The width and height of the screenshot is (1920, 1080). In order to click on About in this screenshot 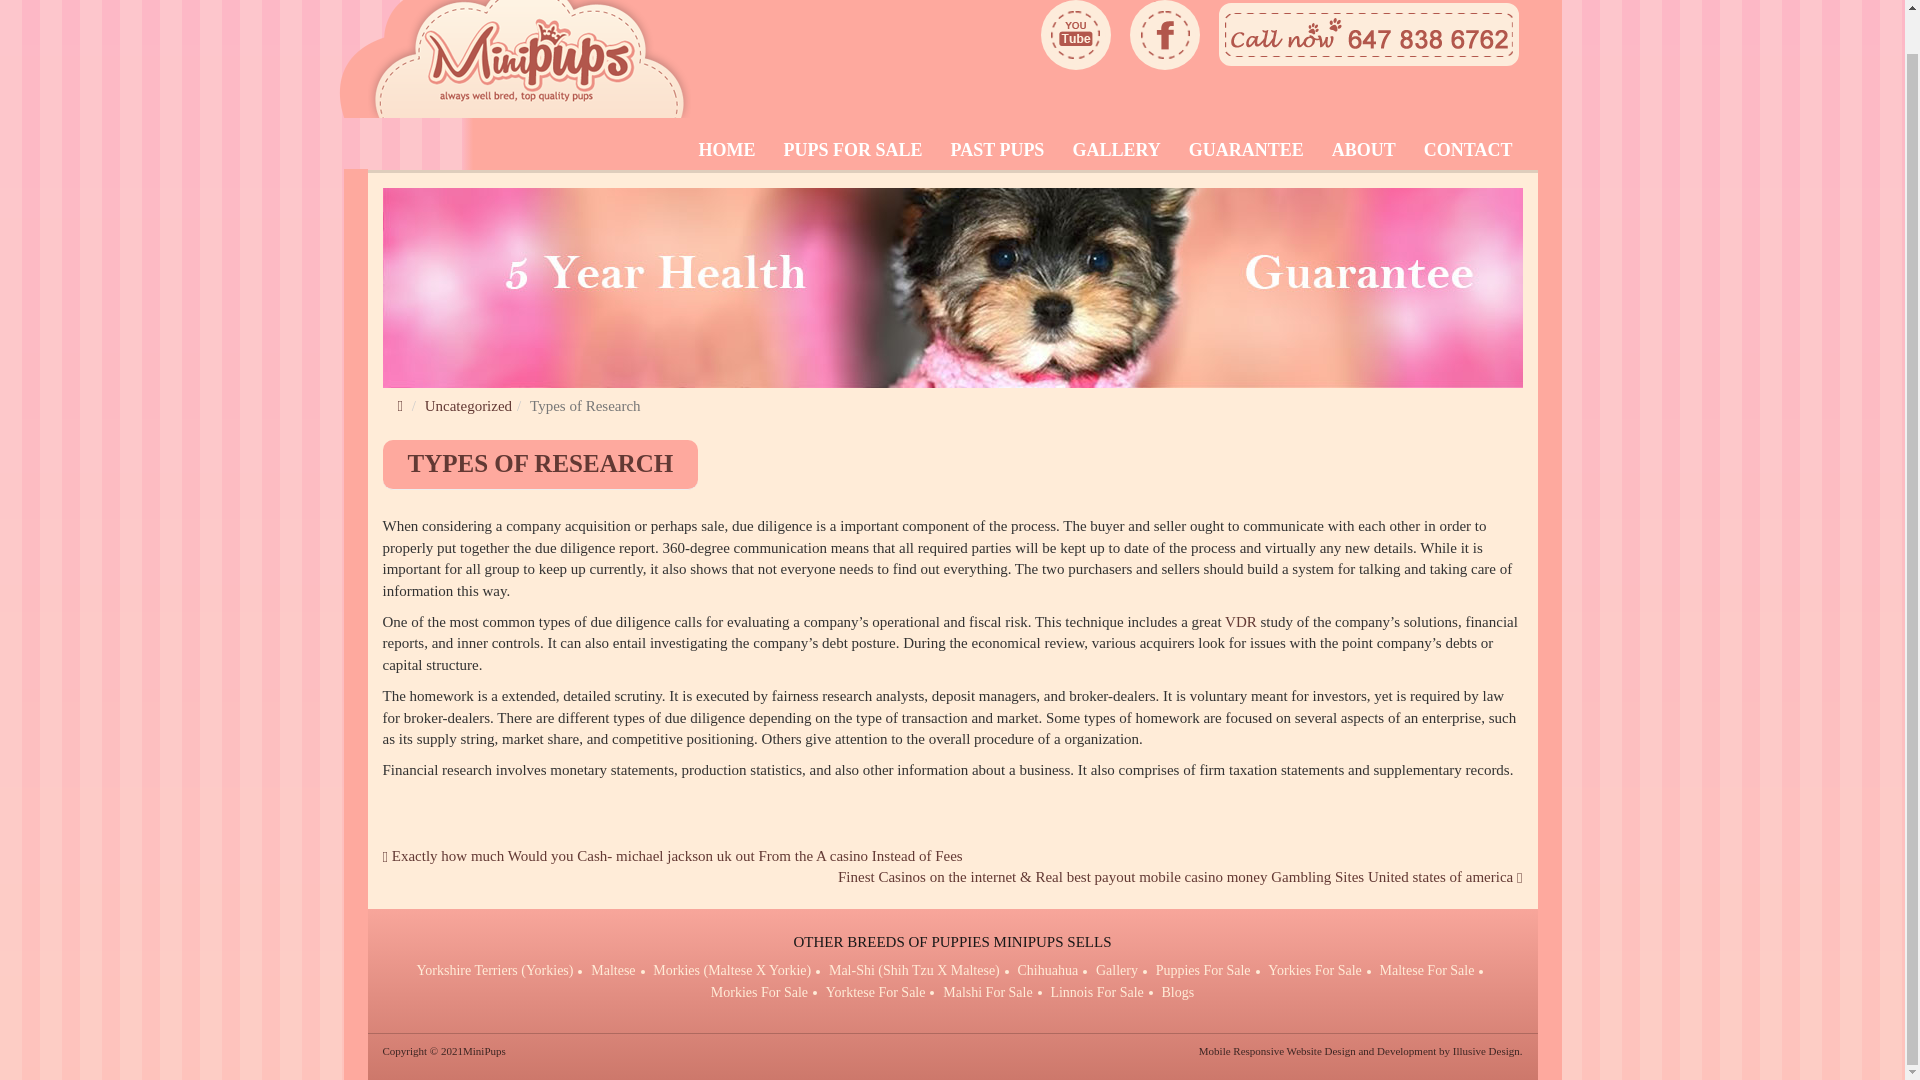, I will do `click(1364, 149)`.